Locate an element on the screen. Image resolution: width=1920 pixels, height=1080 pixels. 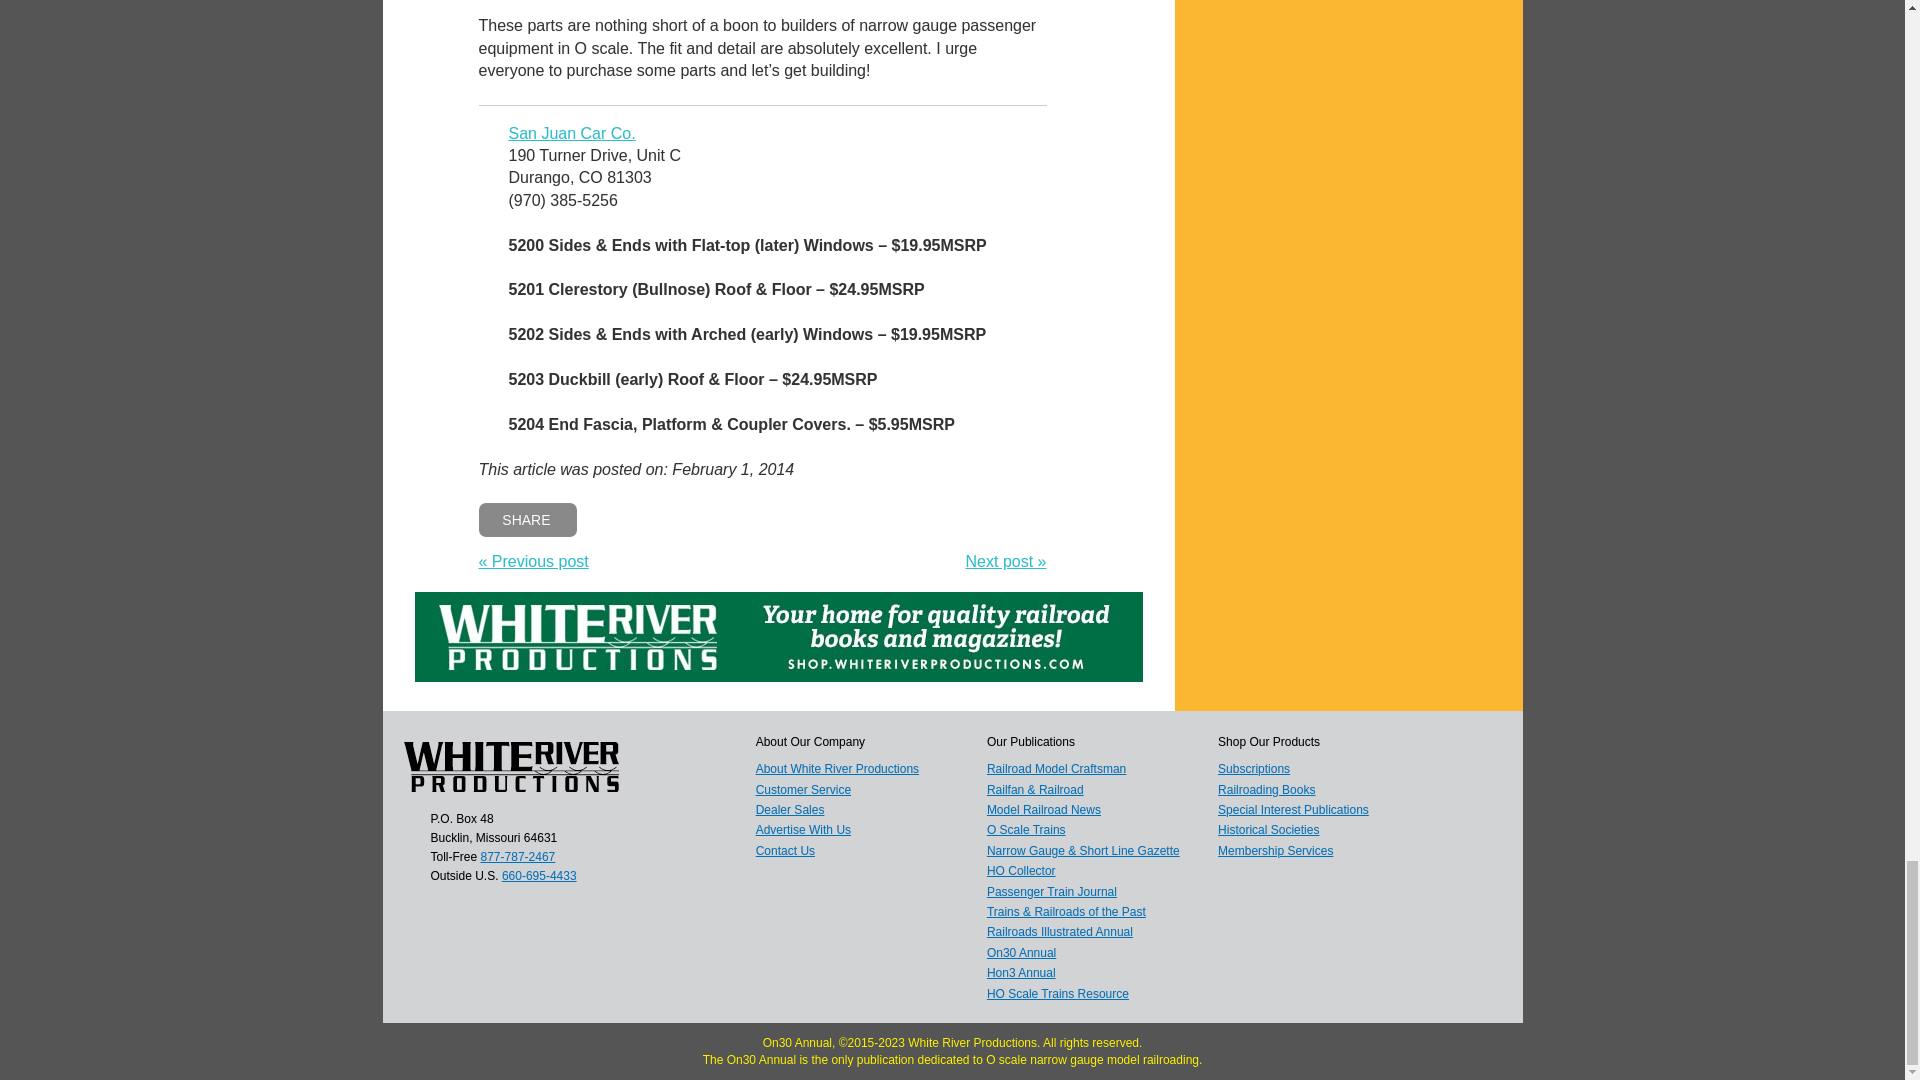
660-695-4433 is located at coordinates (539, 876).